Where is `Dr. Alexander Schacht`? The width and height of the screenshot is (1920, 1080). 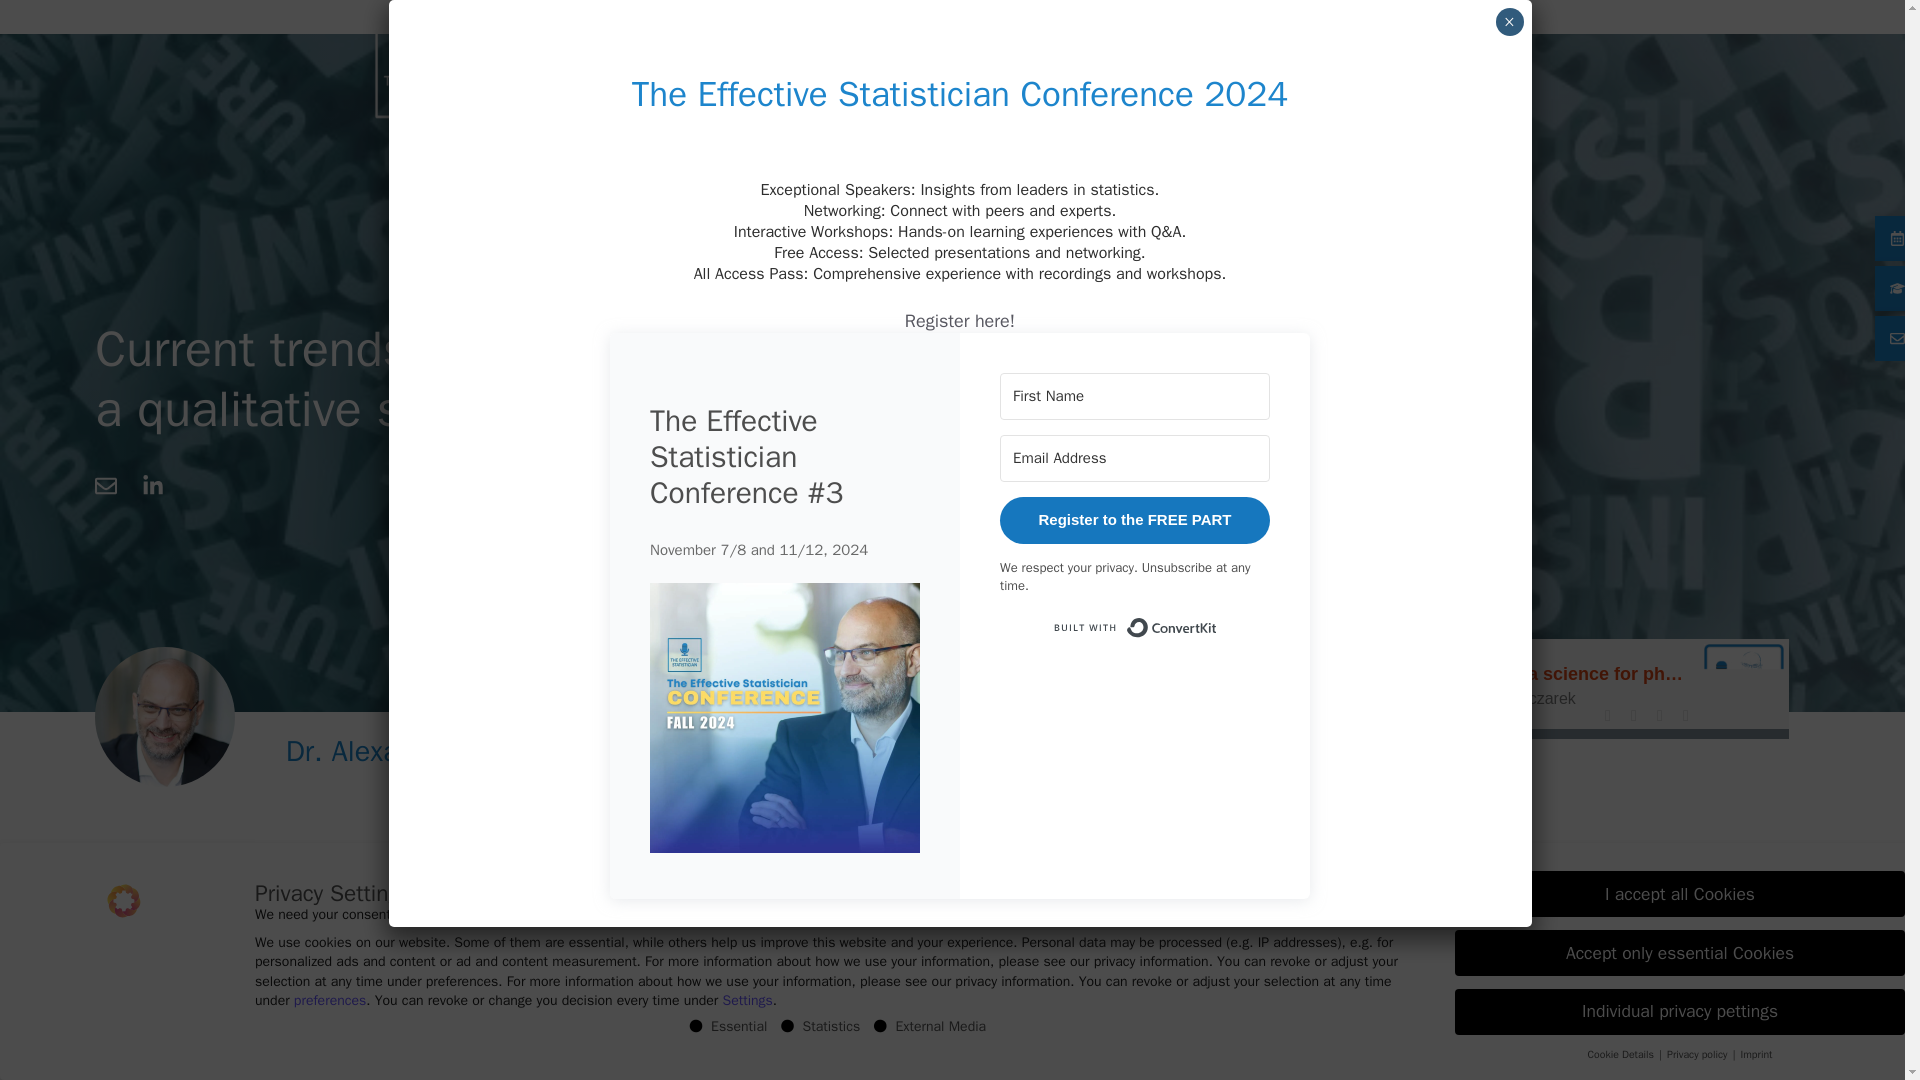
Dr. Alexander Schacht is located at coordinates (426, 752).